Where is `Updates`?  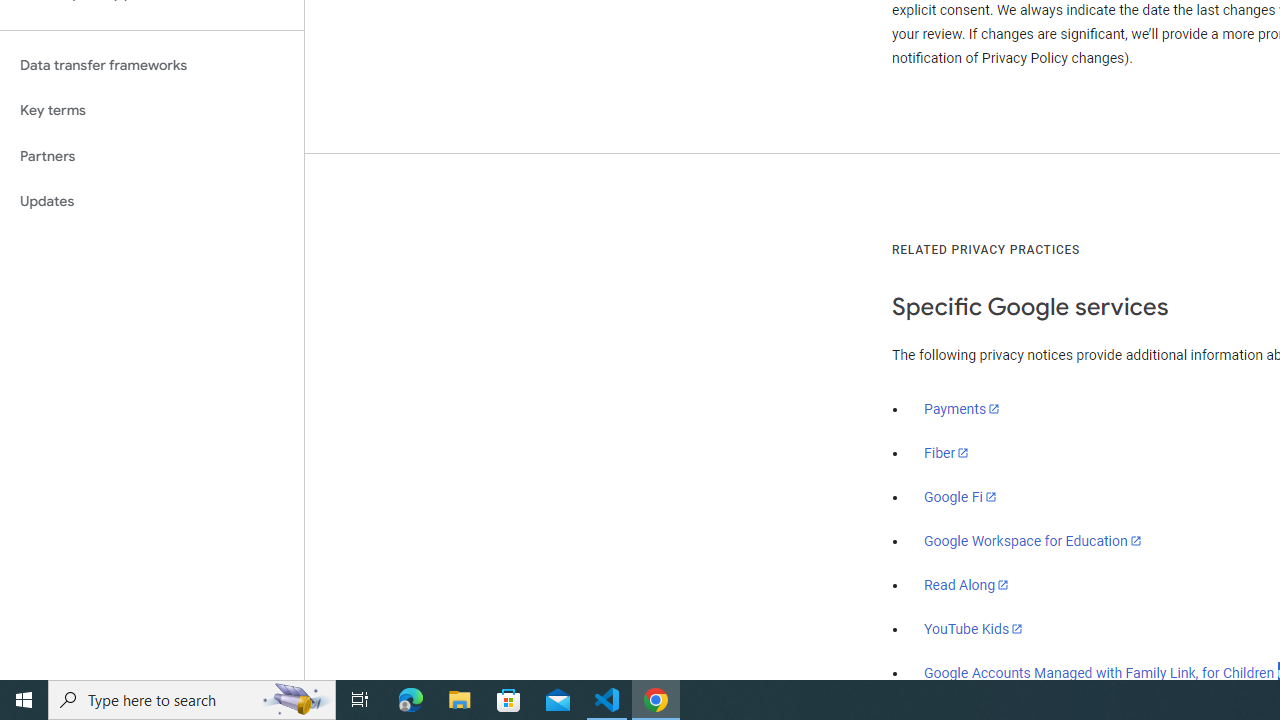 Updates is located at coordinates (152, 202).